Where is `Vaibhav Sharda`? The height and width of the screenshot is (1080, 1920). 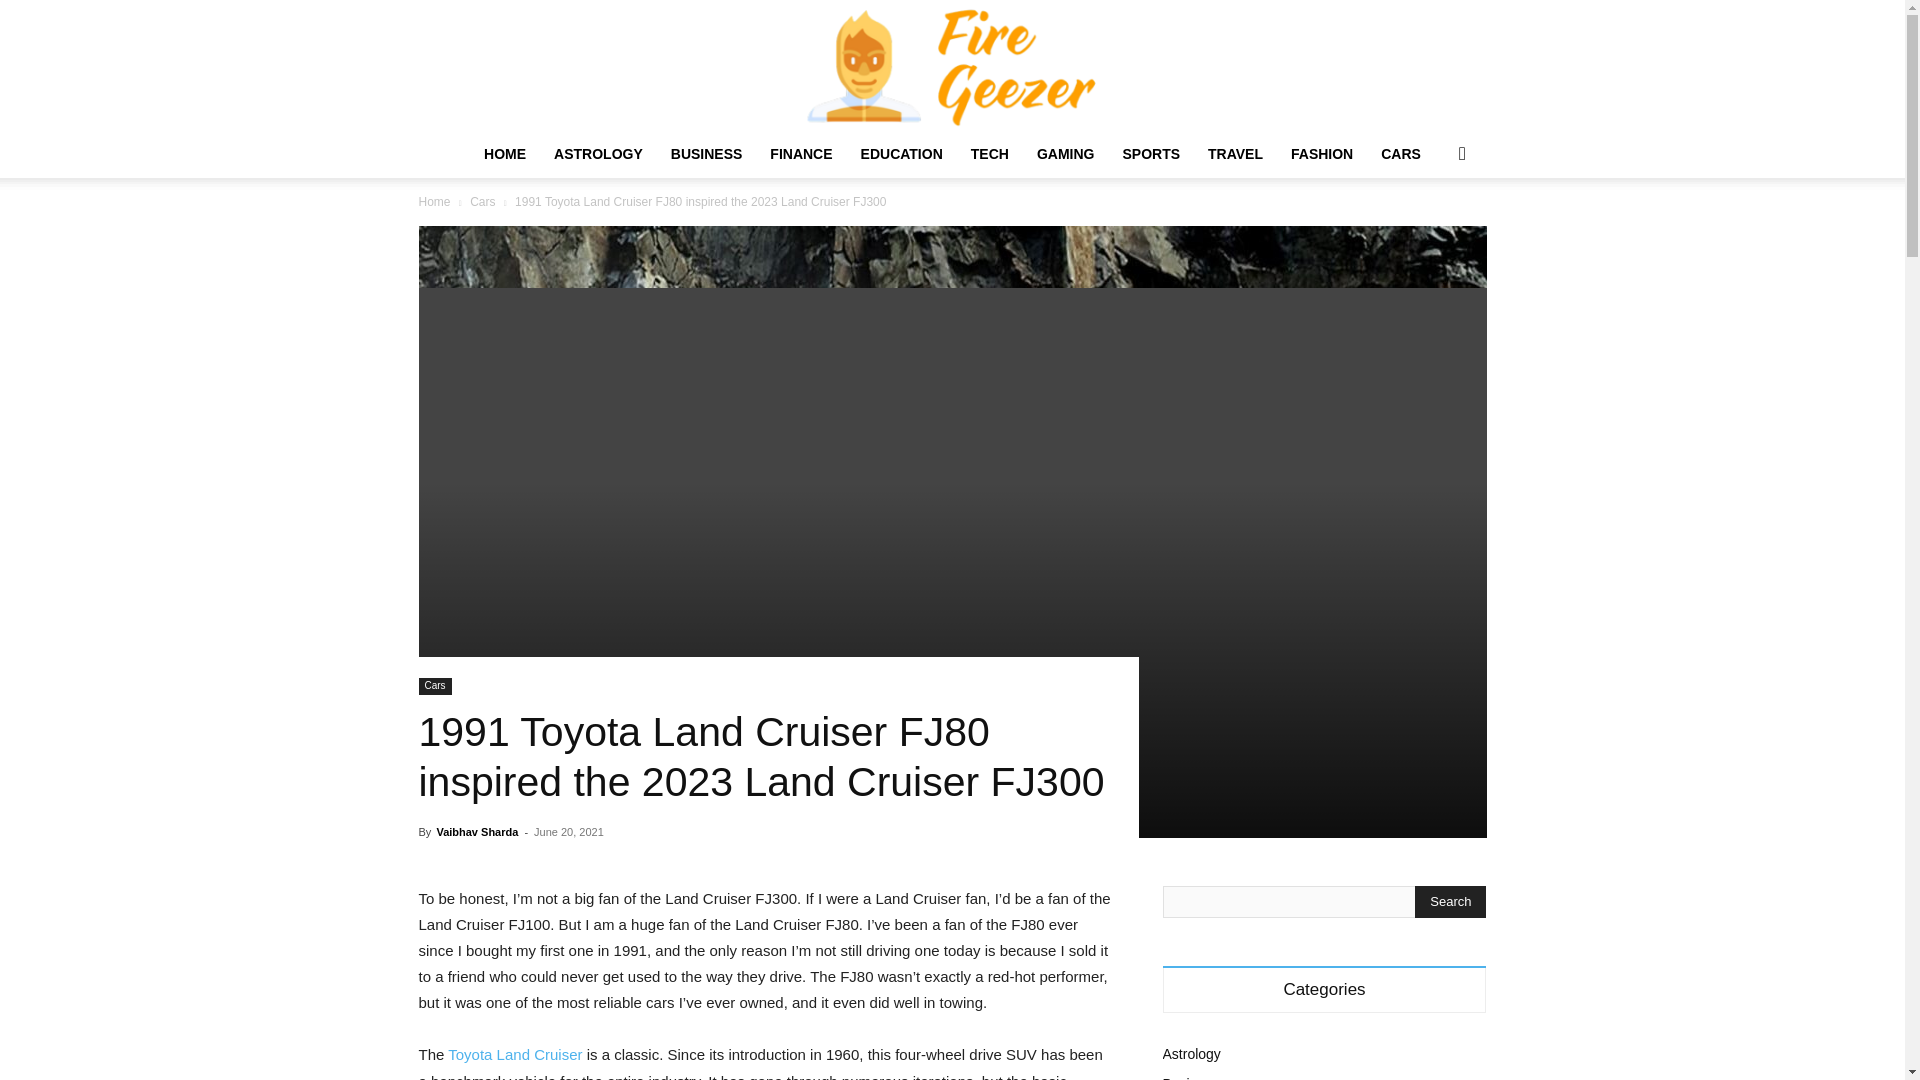
Vaibhav Sharda is located at coordinates (476, 832).